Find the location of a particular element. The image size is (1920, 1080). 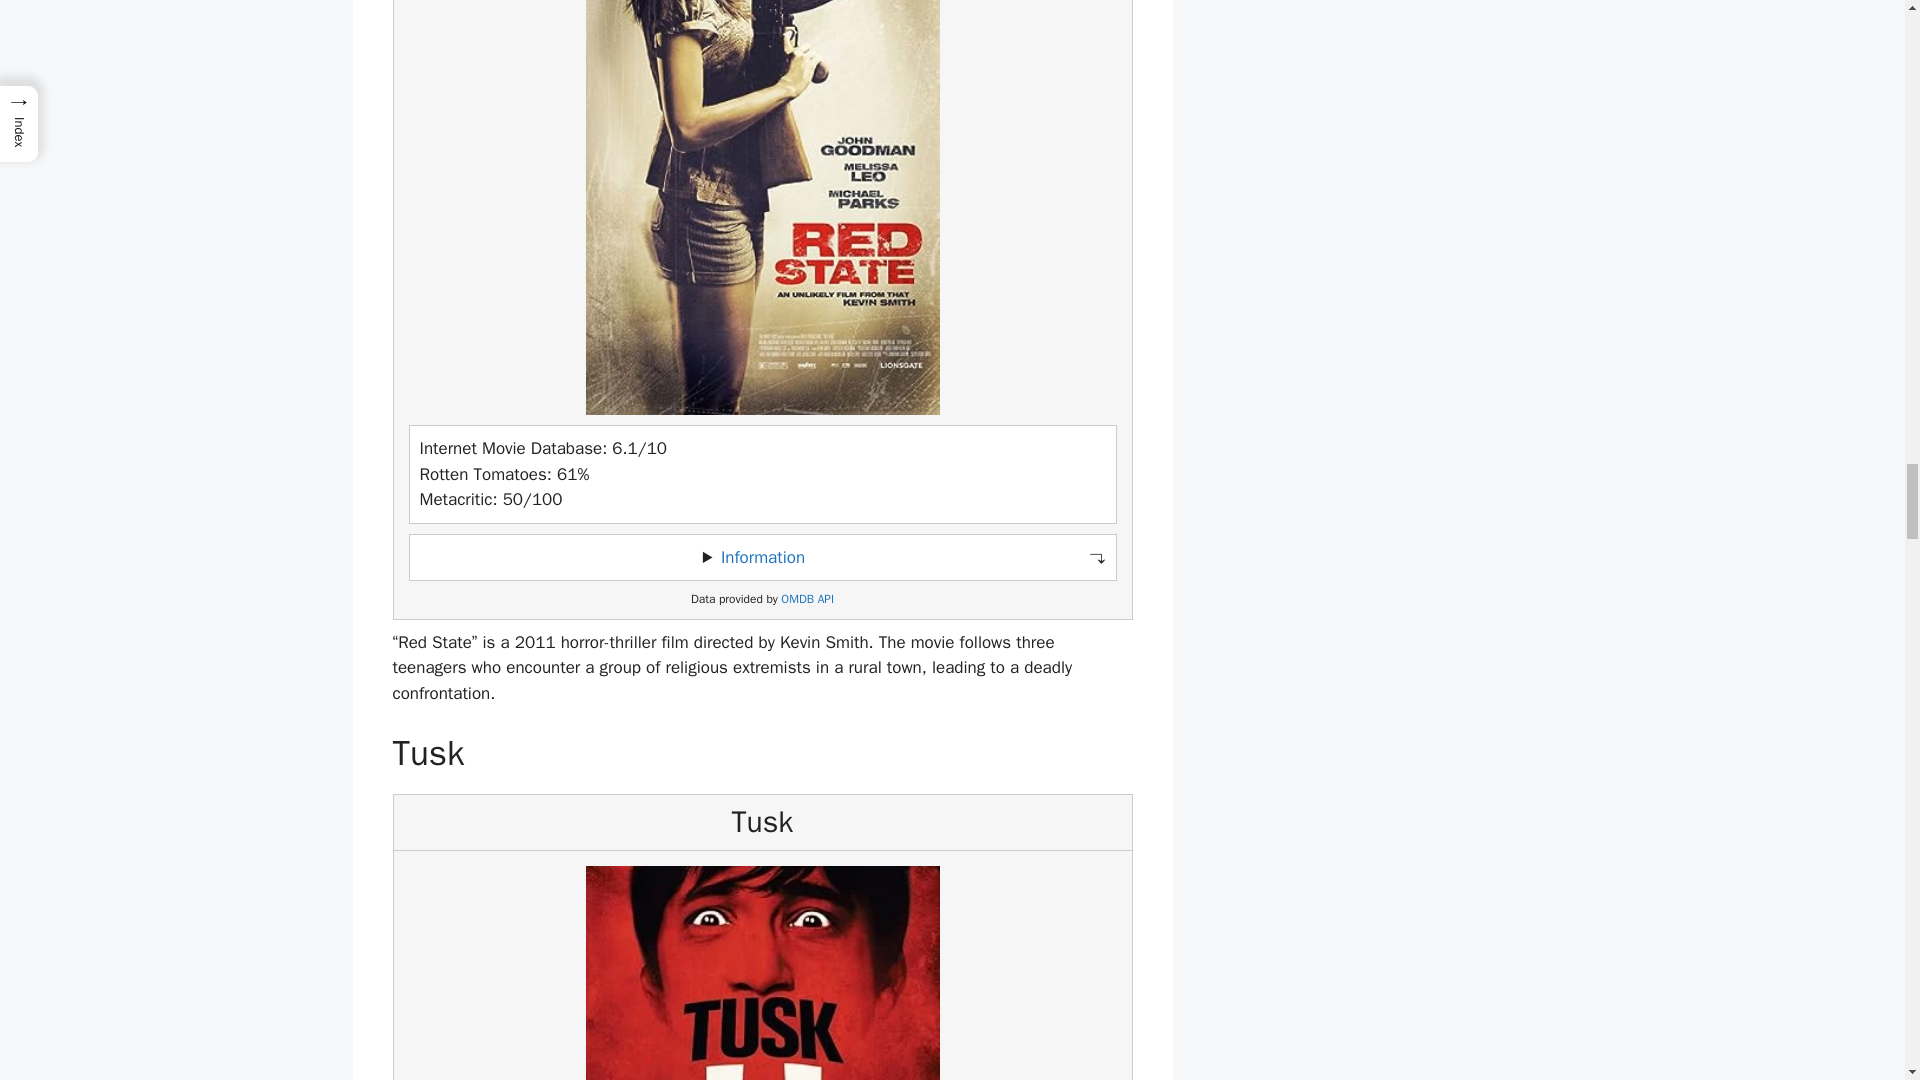

Open Movie Database API is located at coordinates (807, 598).